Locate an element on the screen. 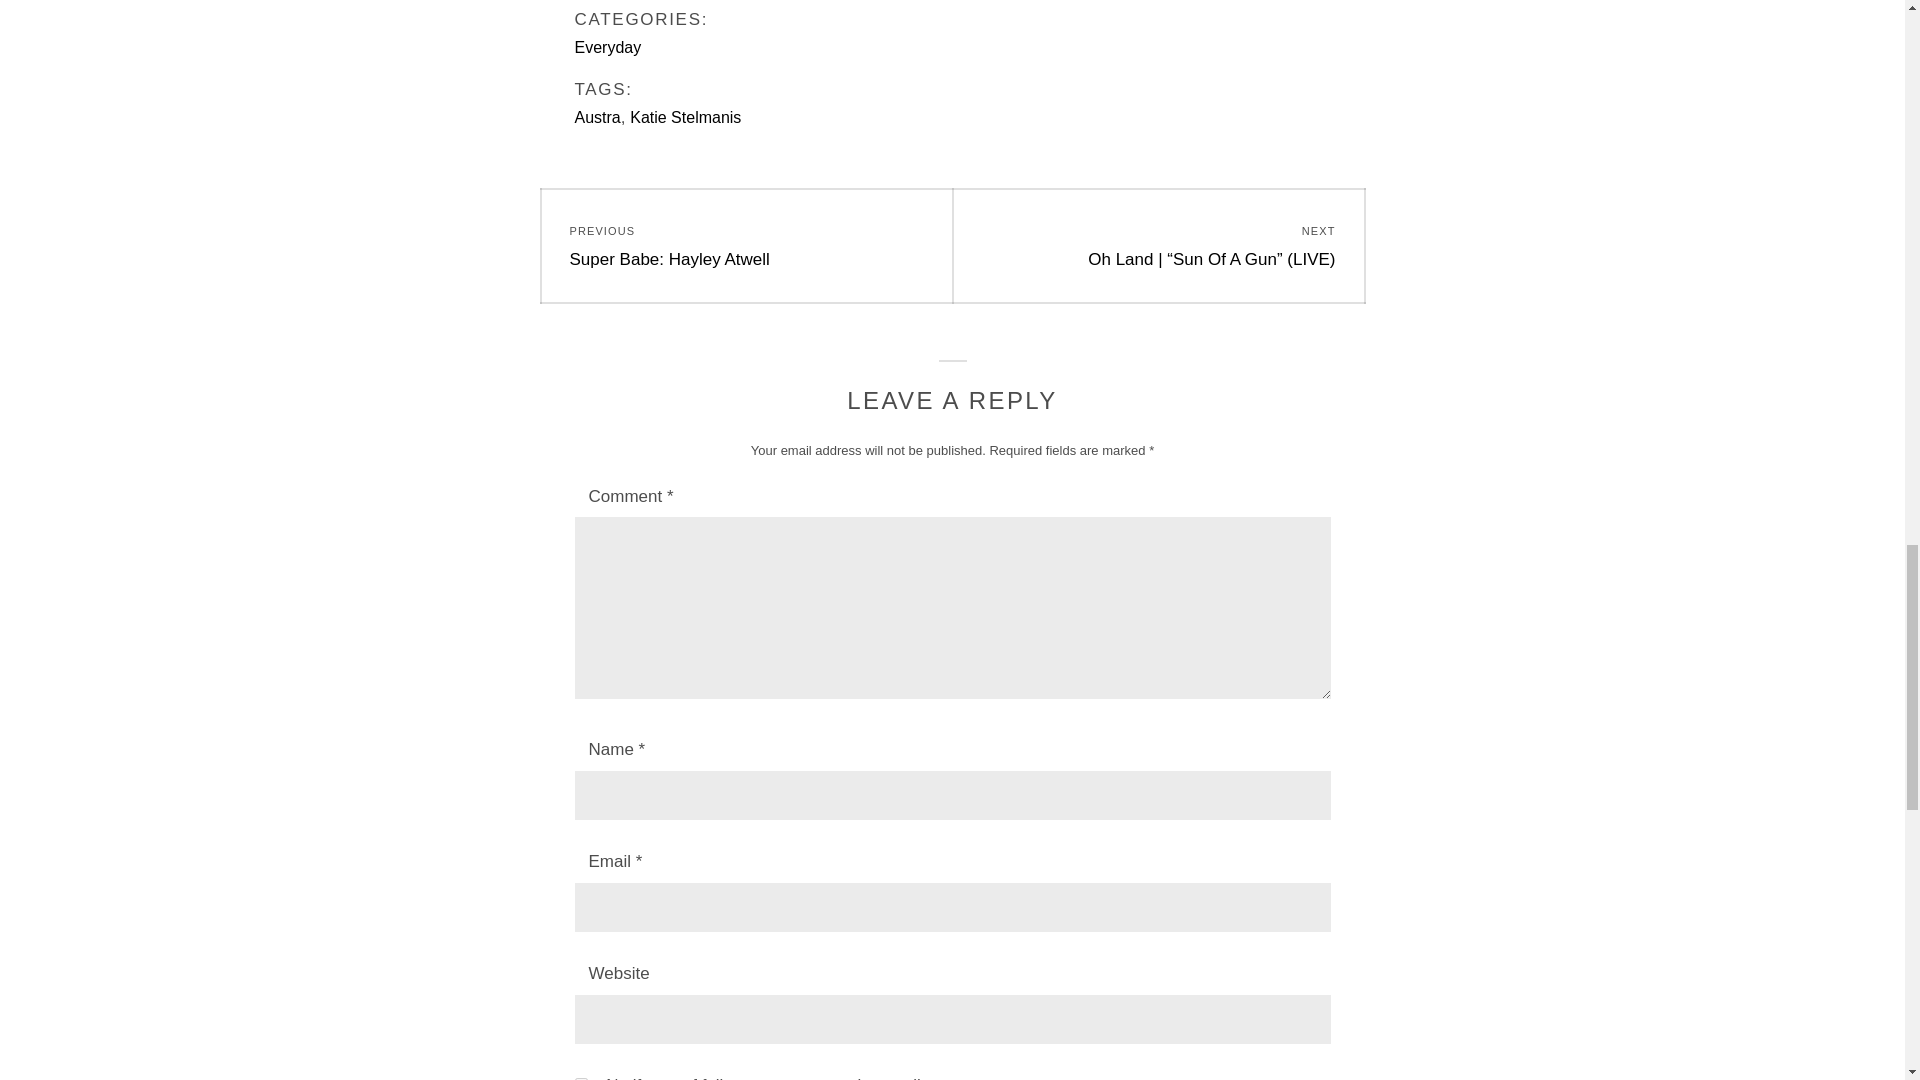  Everyday is located at coordinates (608, 47).